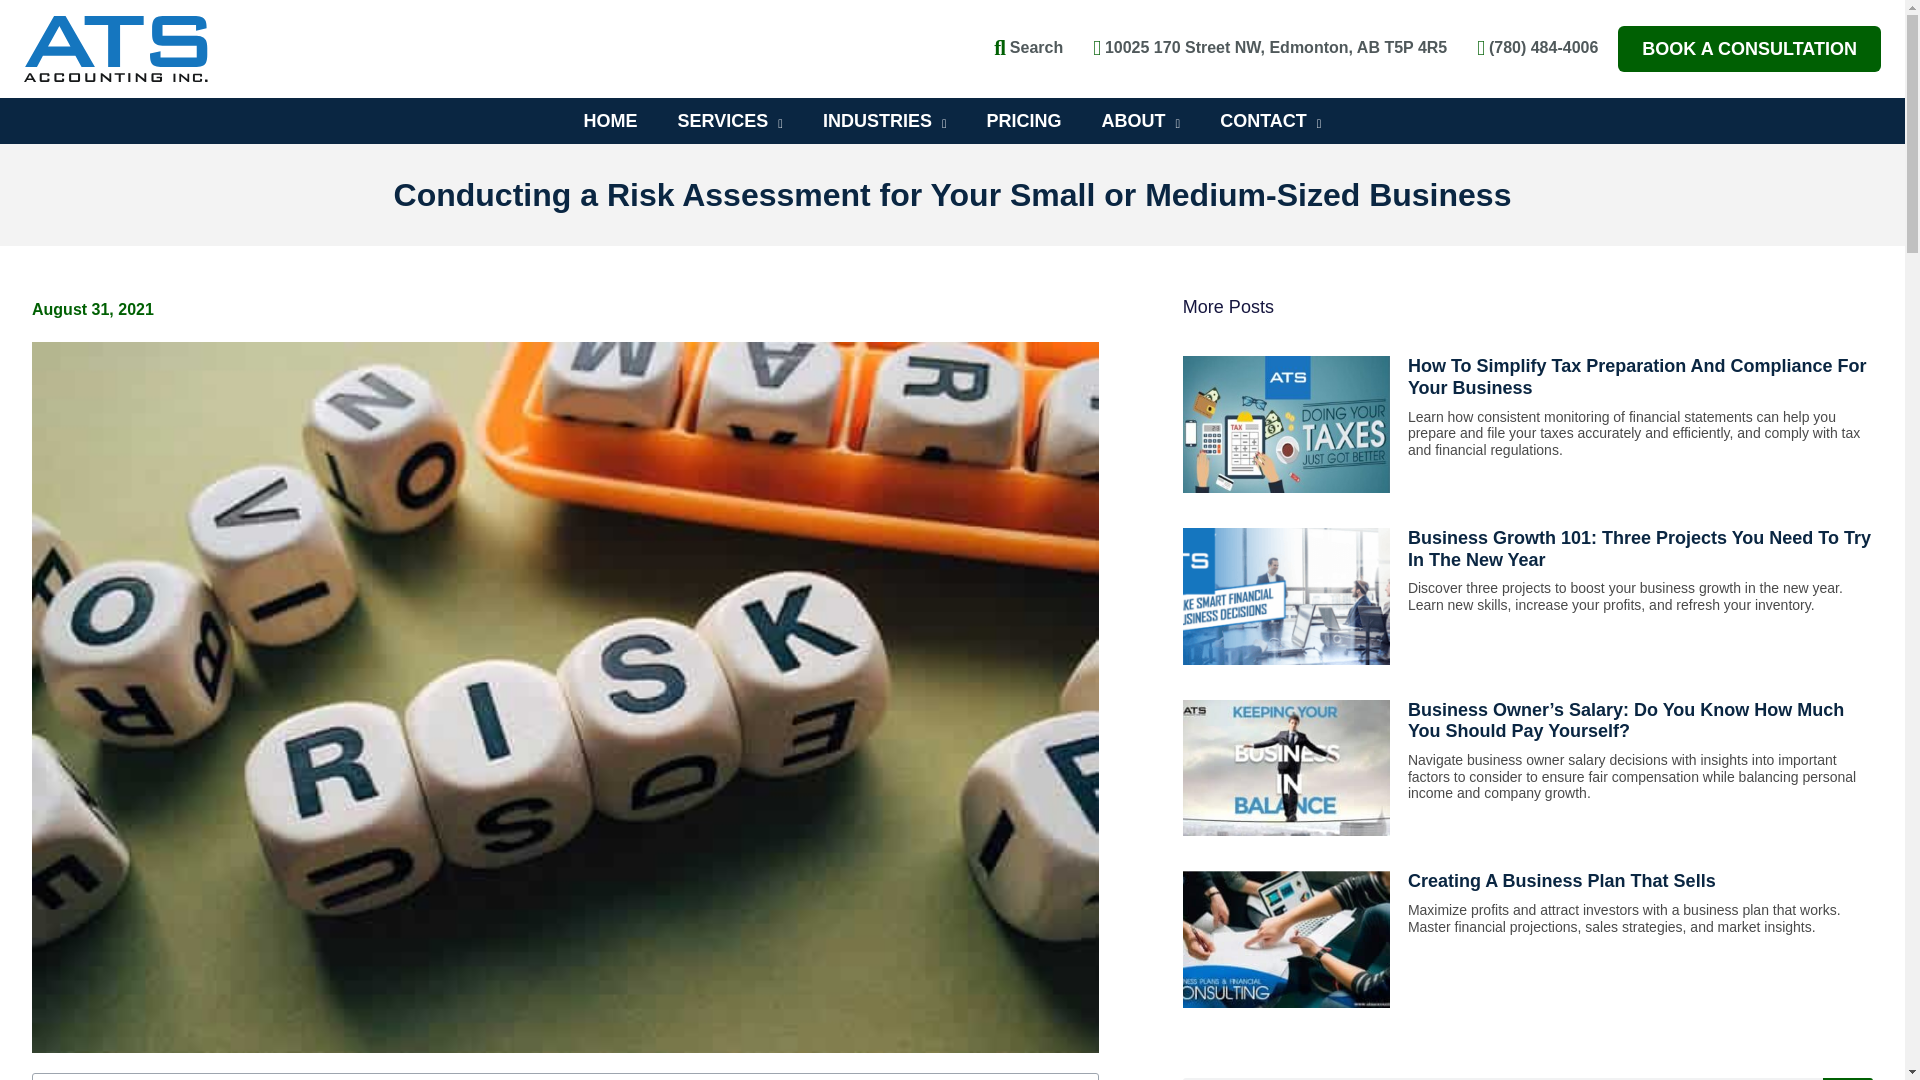  Describe the element at coordinates (884, 120) in the screenshot. I see `INDUSTRIES` at that location.